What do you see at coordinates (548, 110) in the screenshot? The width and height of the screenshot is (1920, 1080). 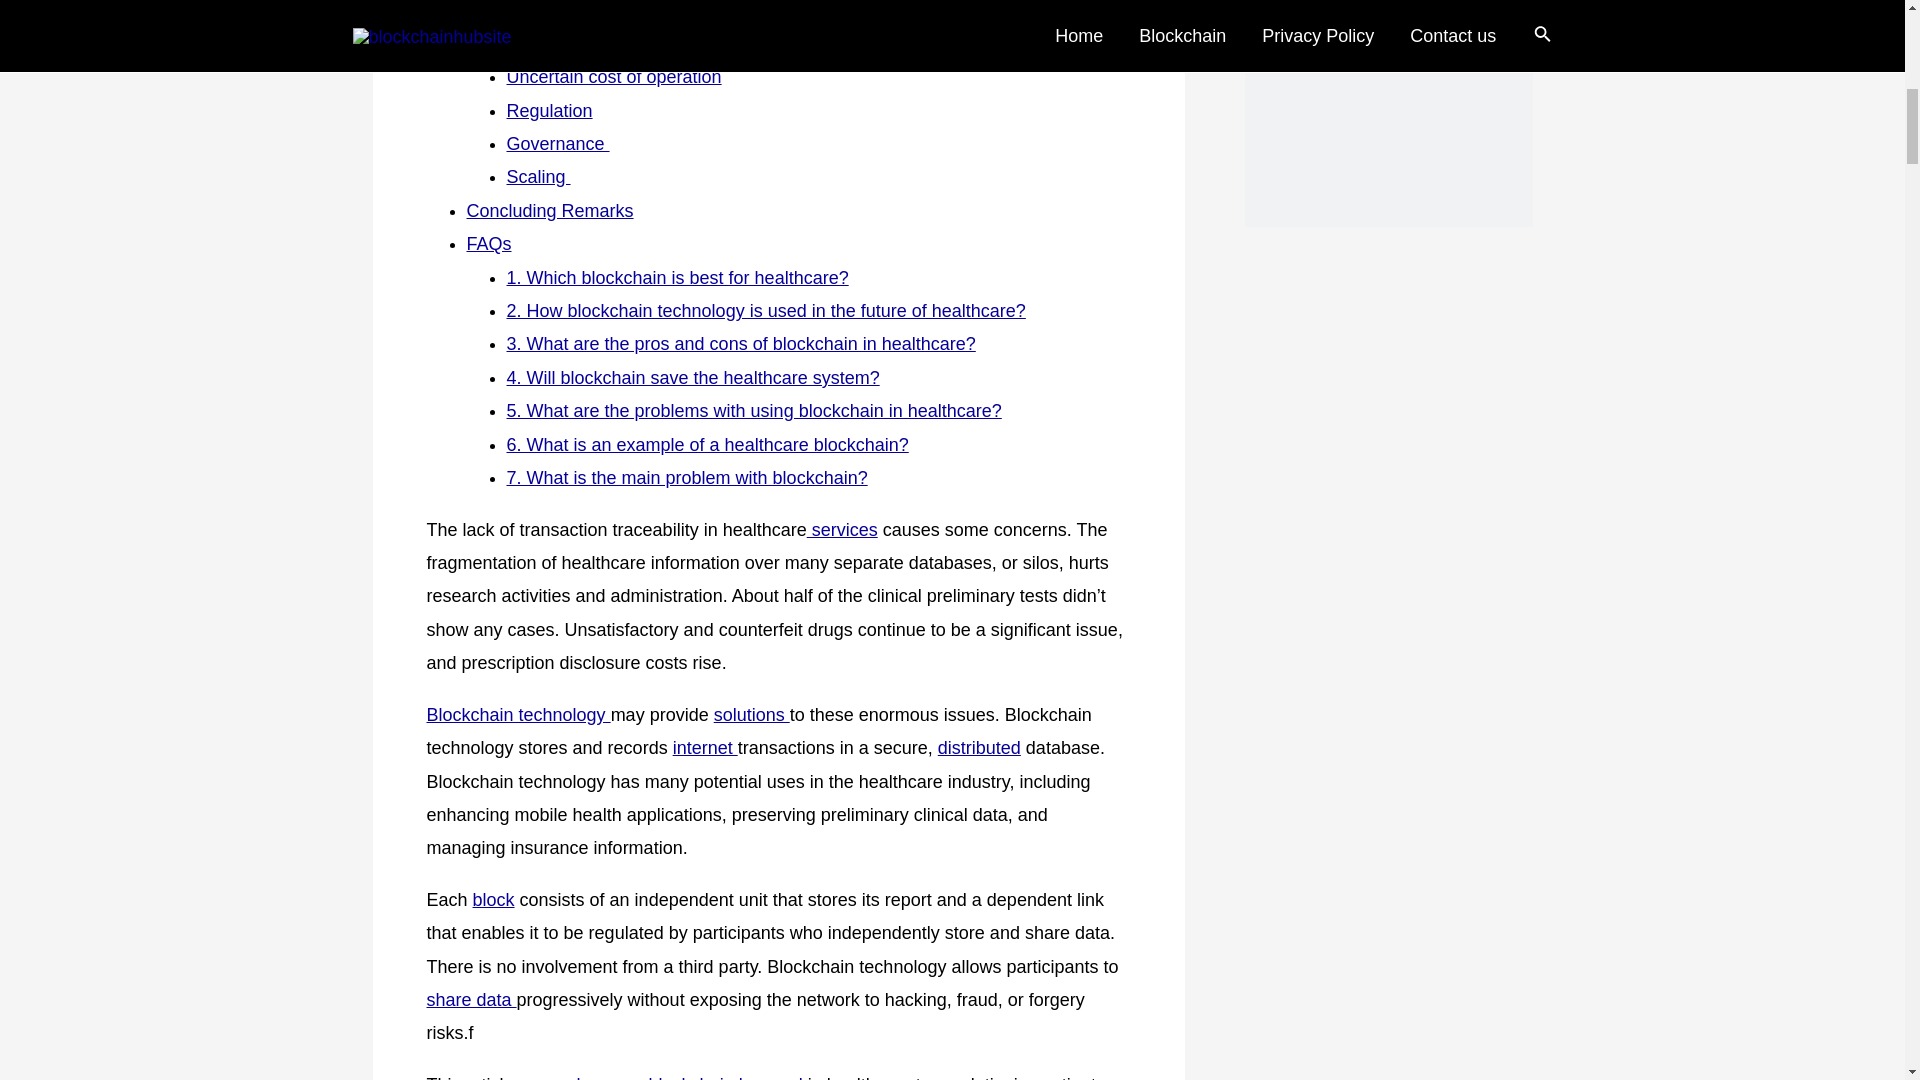 I see `Regulation` at bounding box center [548, 110].